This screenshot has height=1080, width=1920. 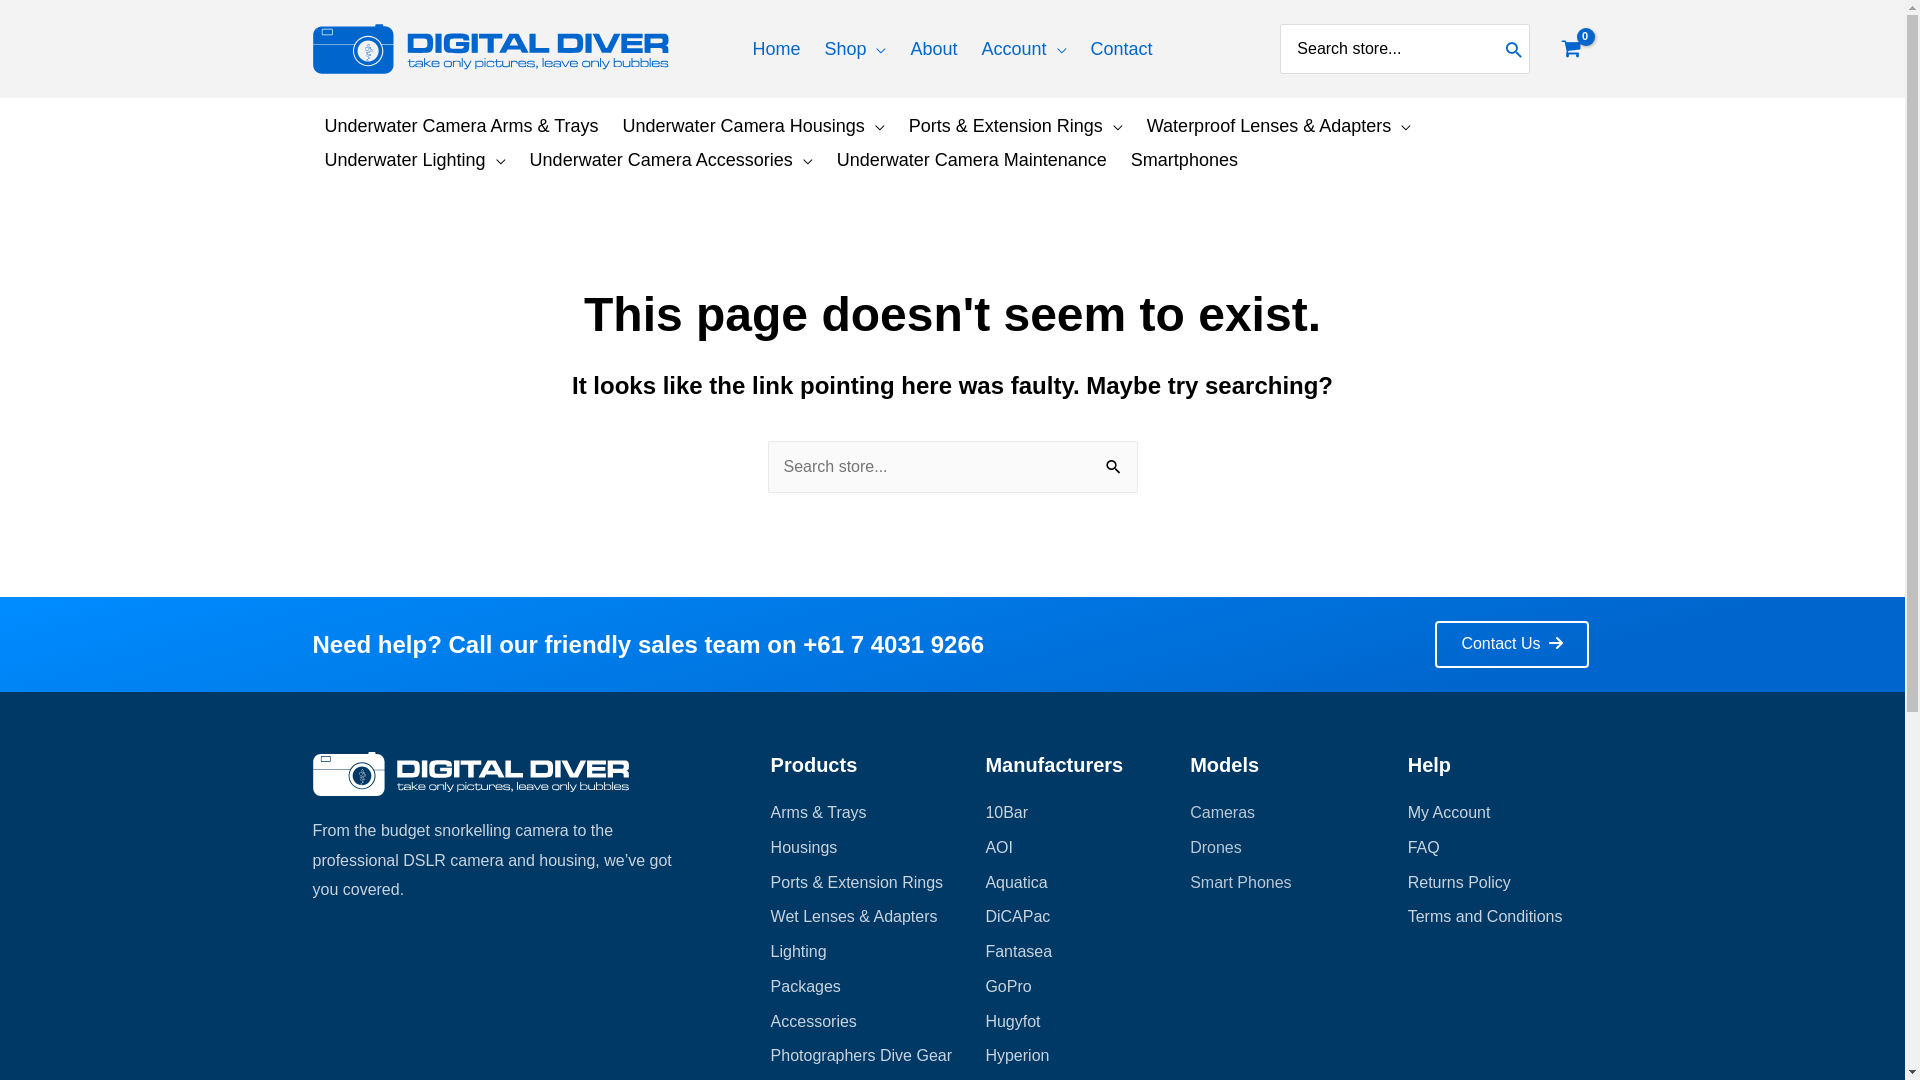 What do you see at coordinates (1184, 160) in the screenshot?
I see `Smartphones` at bounding box center [1184, 160].